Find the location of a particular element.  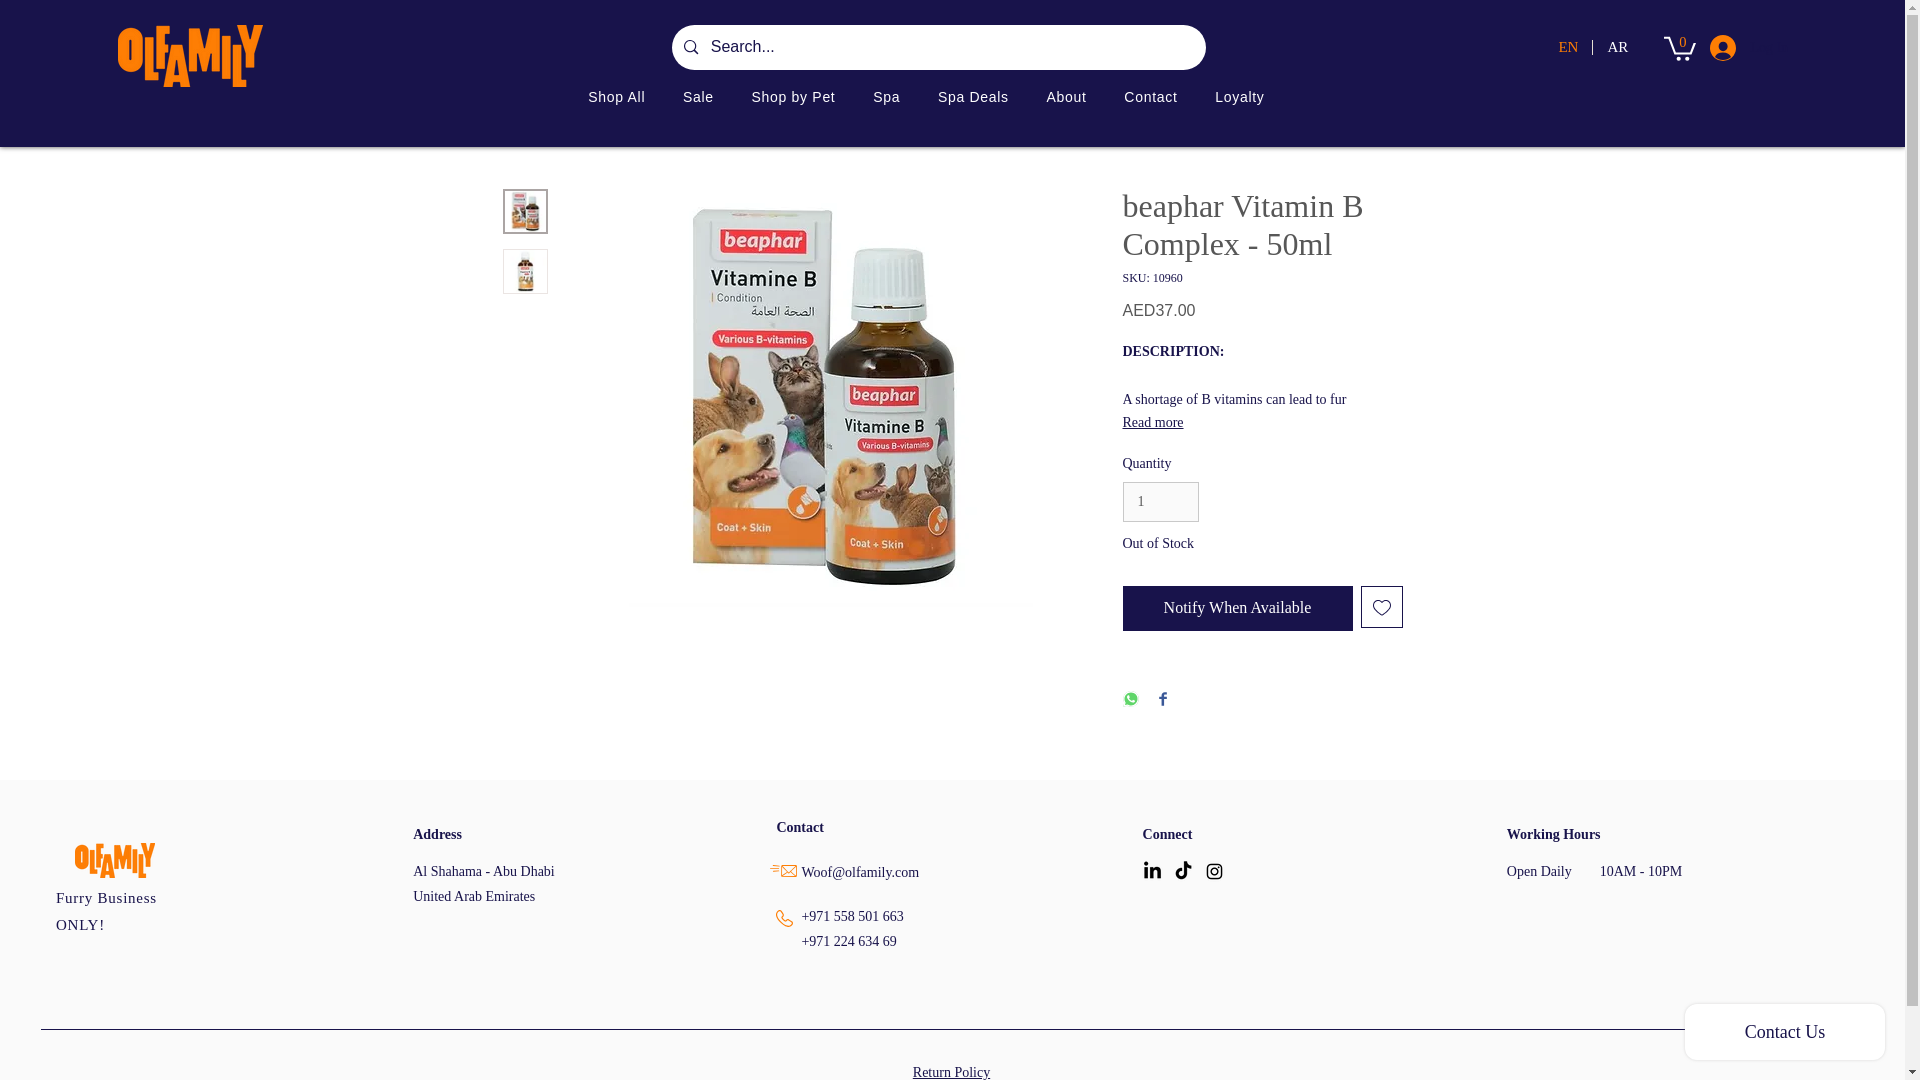

Notify When Available is located at coordinates (1236, 608).